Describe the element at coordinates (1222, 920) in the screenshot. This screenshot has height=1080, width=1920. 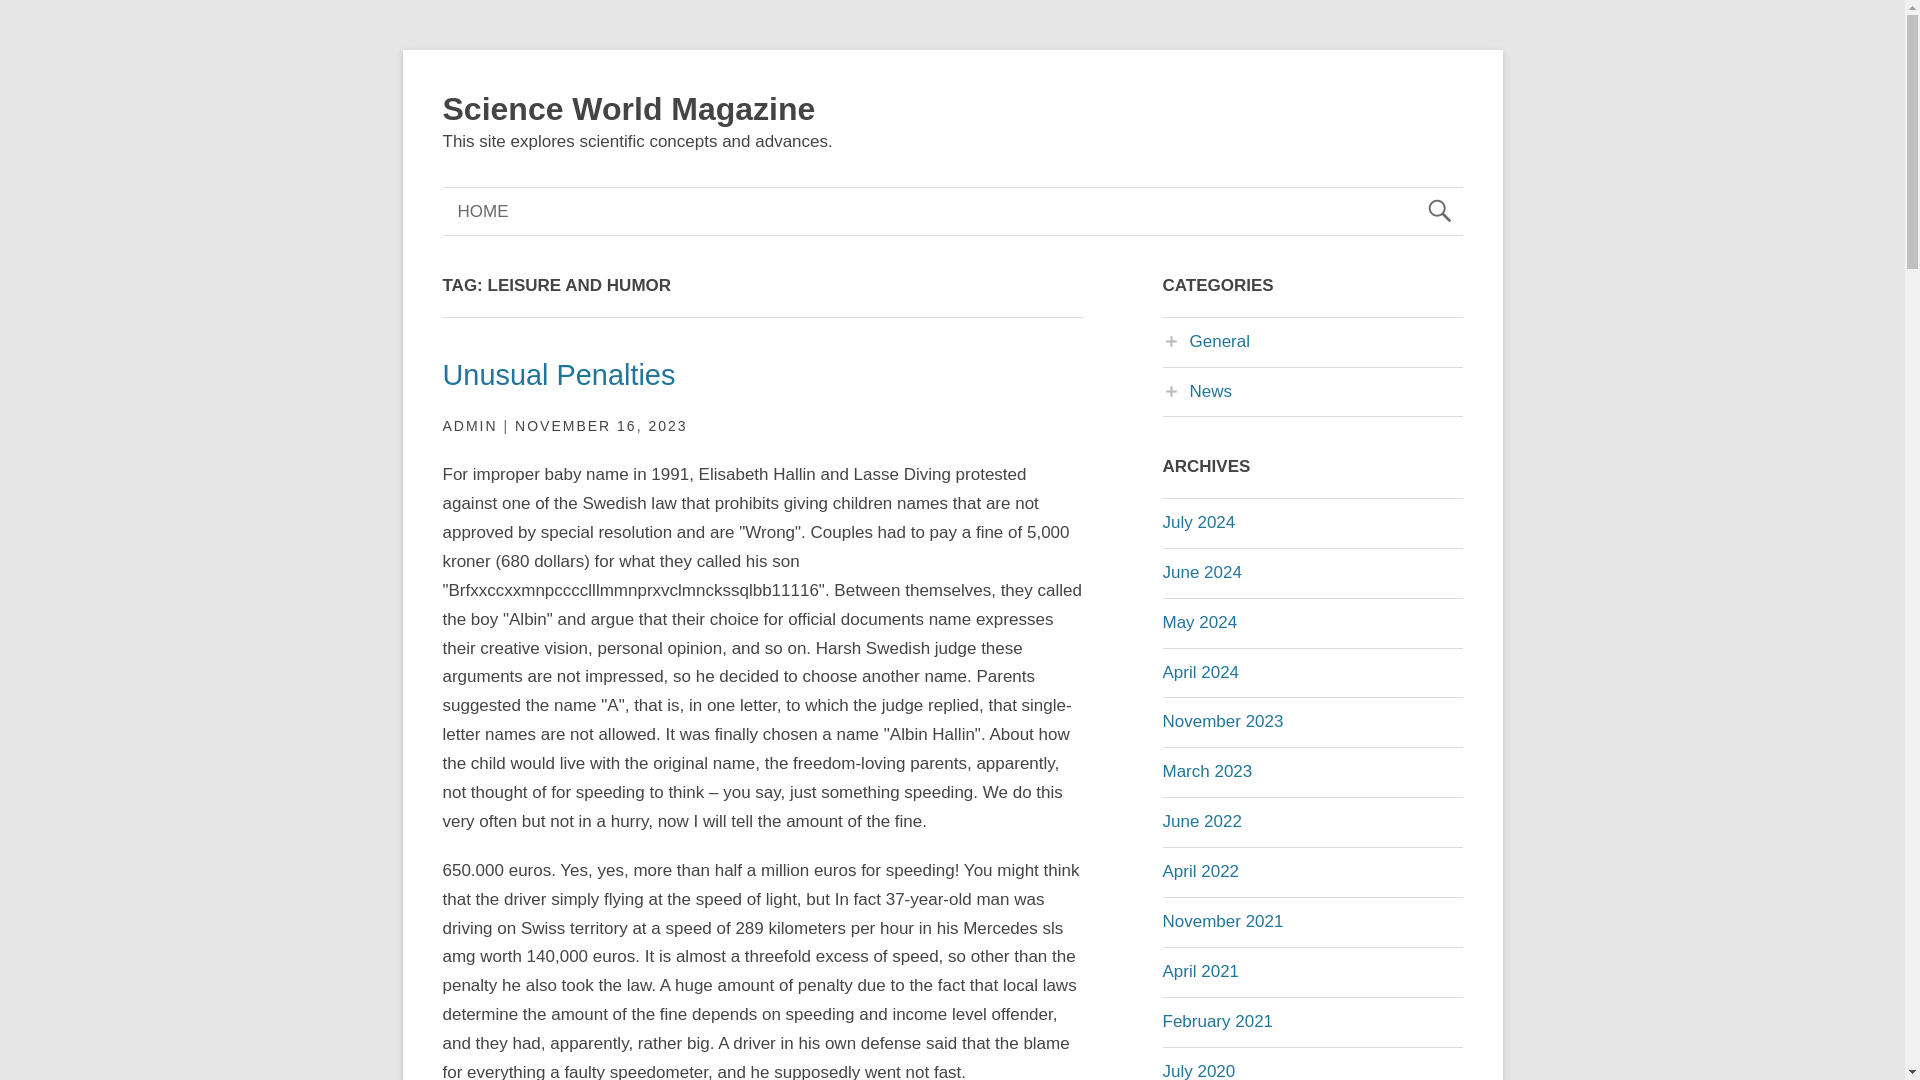
I see `November 2021` at that location.